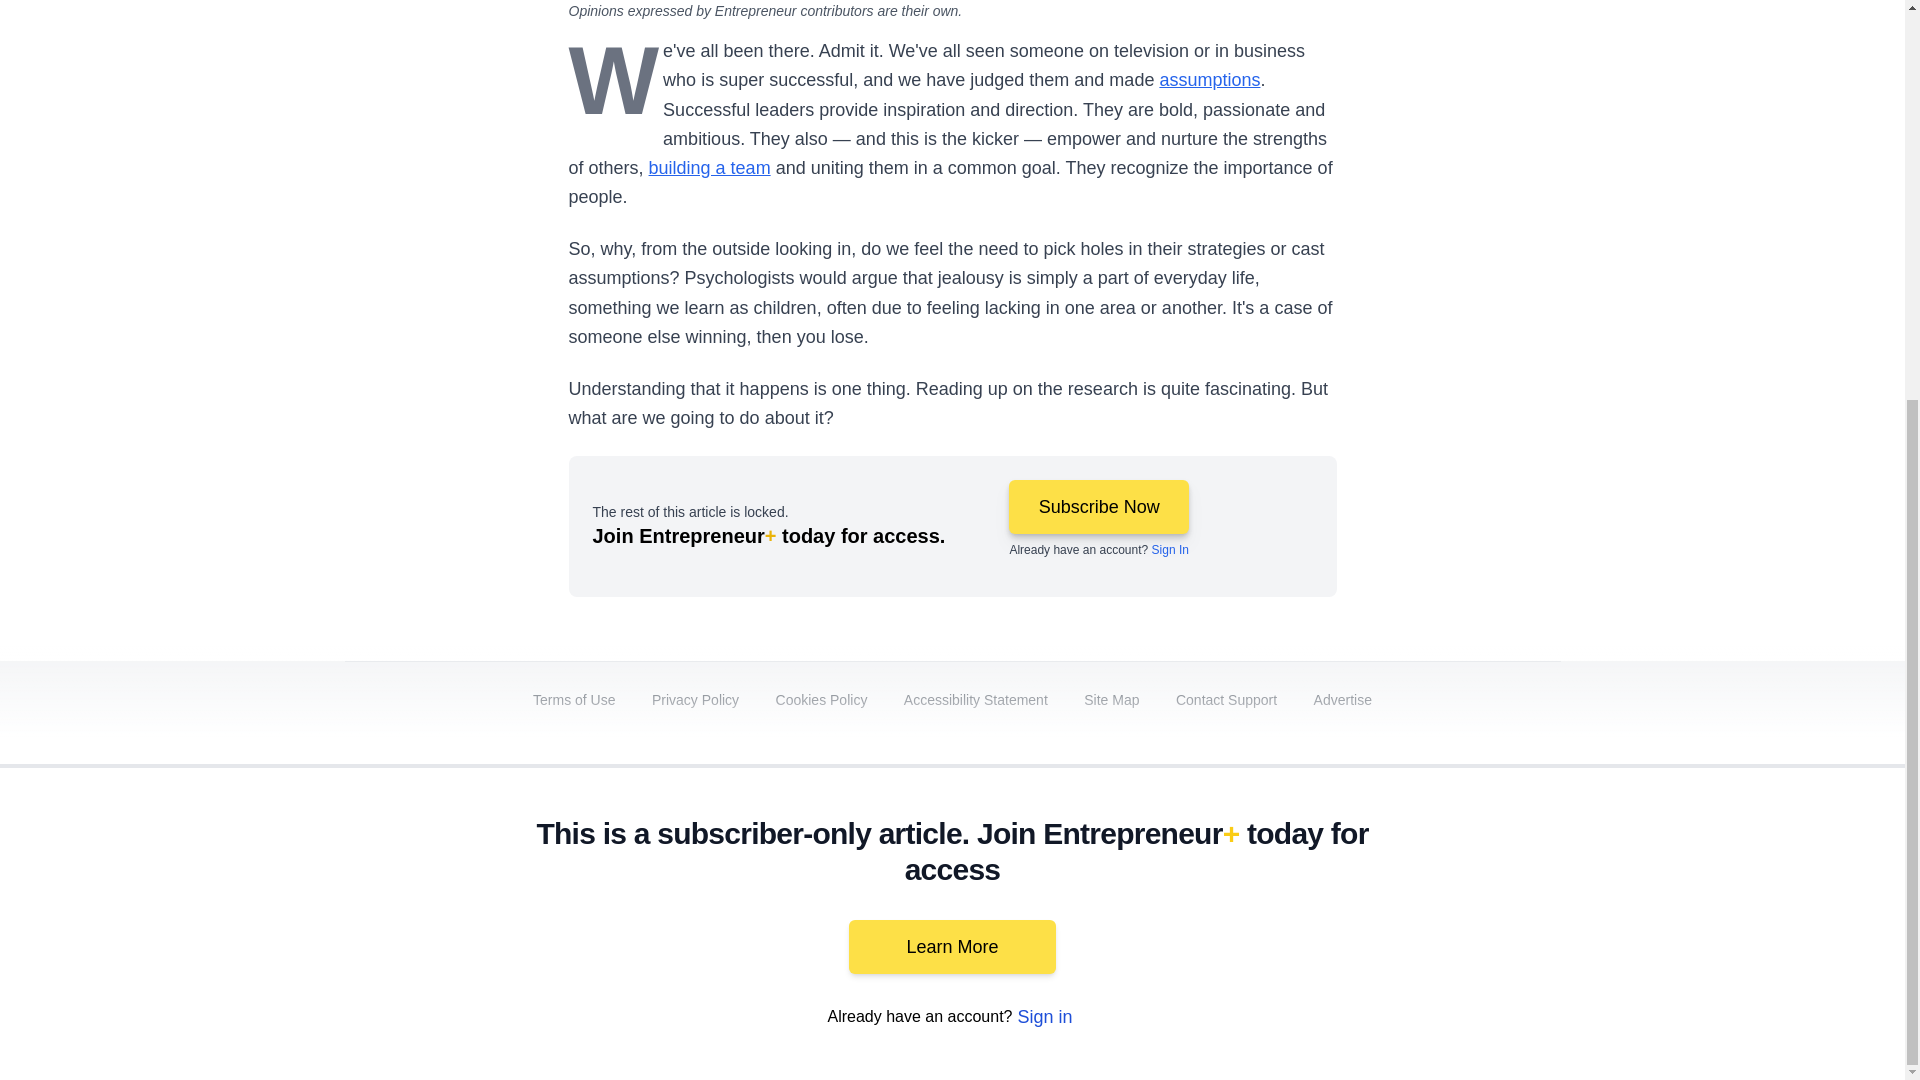 The width and height of the screenshot is (1920, 1080). I want to click on instagram, so click(1368, 912).